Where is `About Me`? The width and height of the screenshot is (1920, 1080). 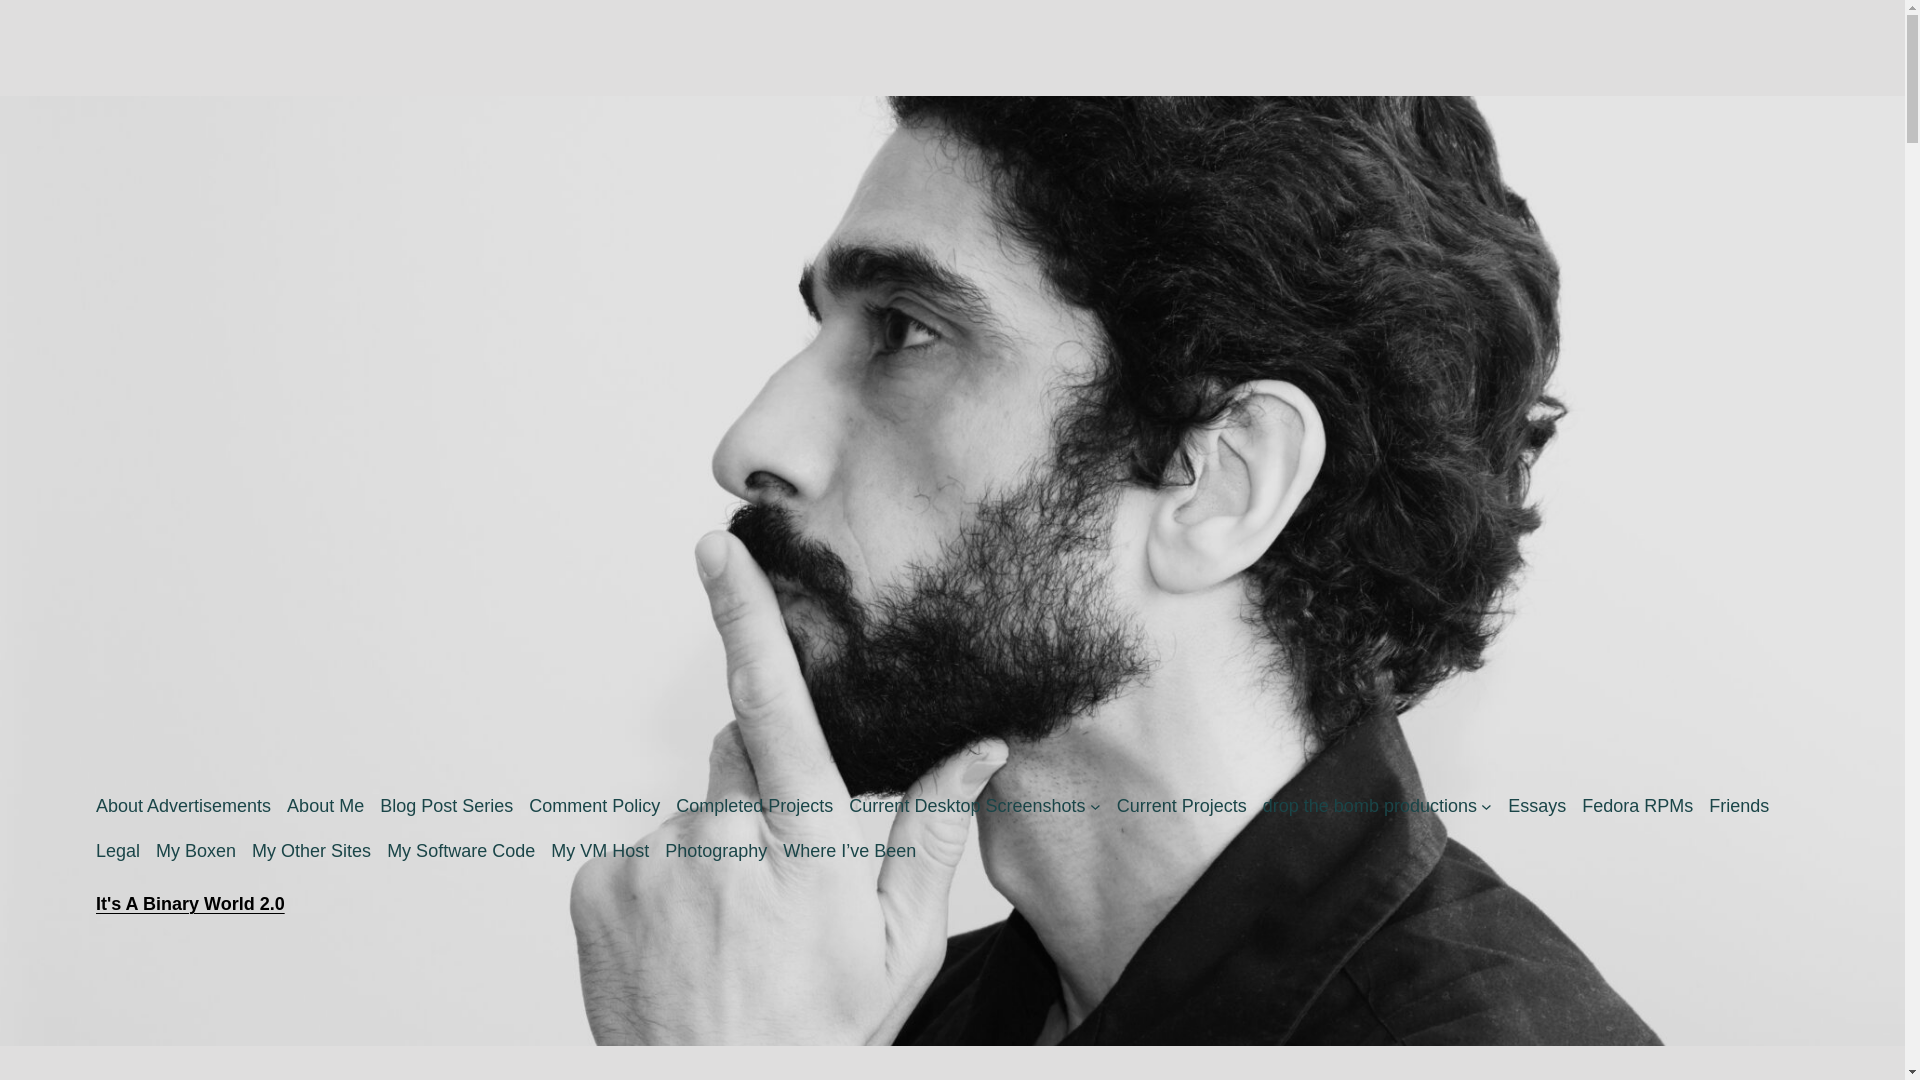
About Me is located at coordinates (325, 806).